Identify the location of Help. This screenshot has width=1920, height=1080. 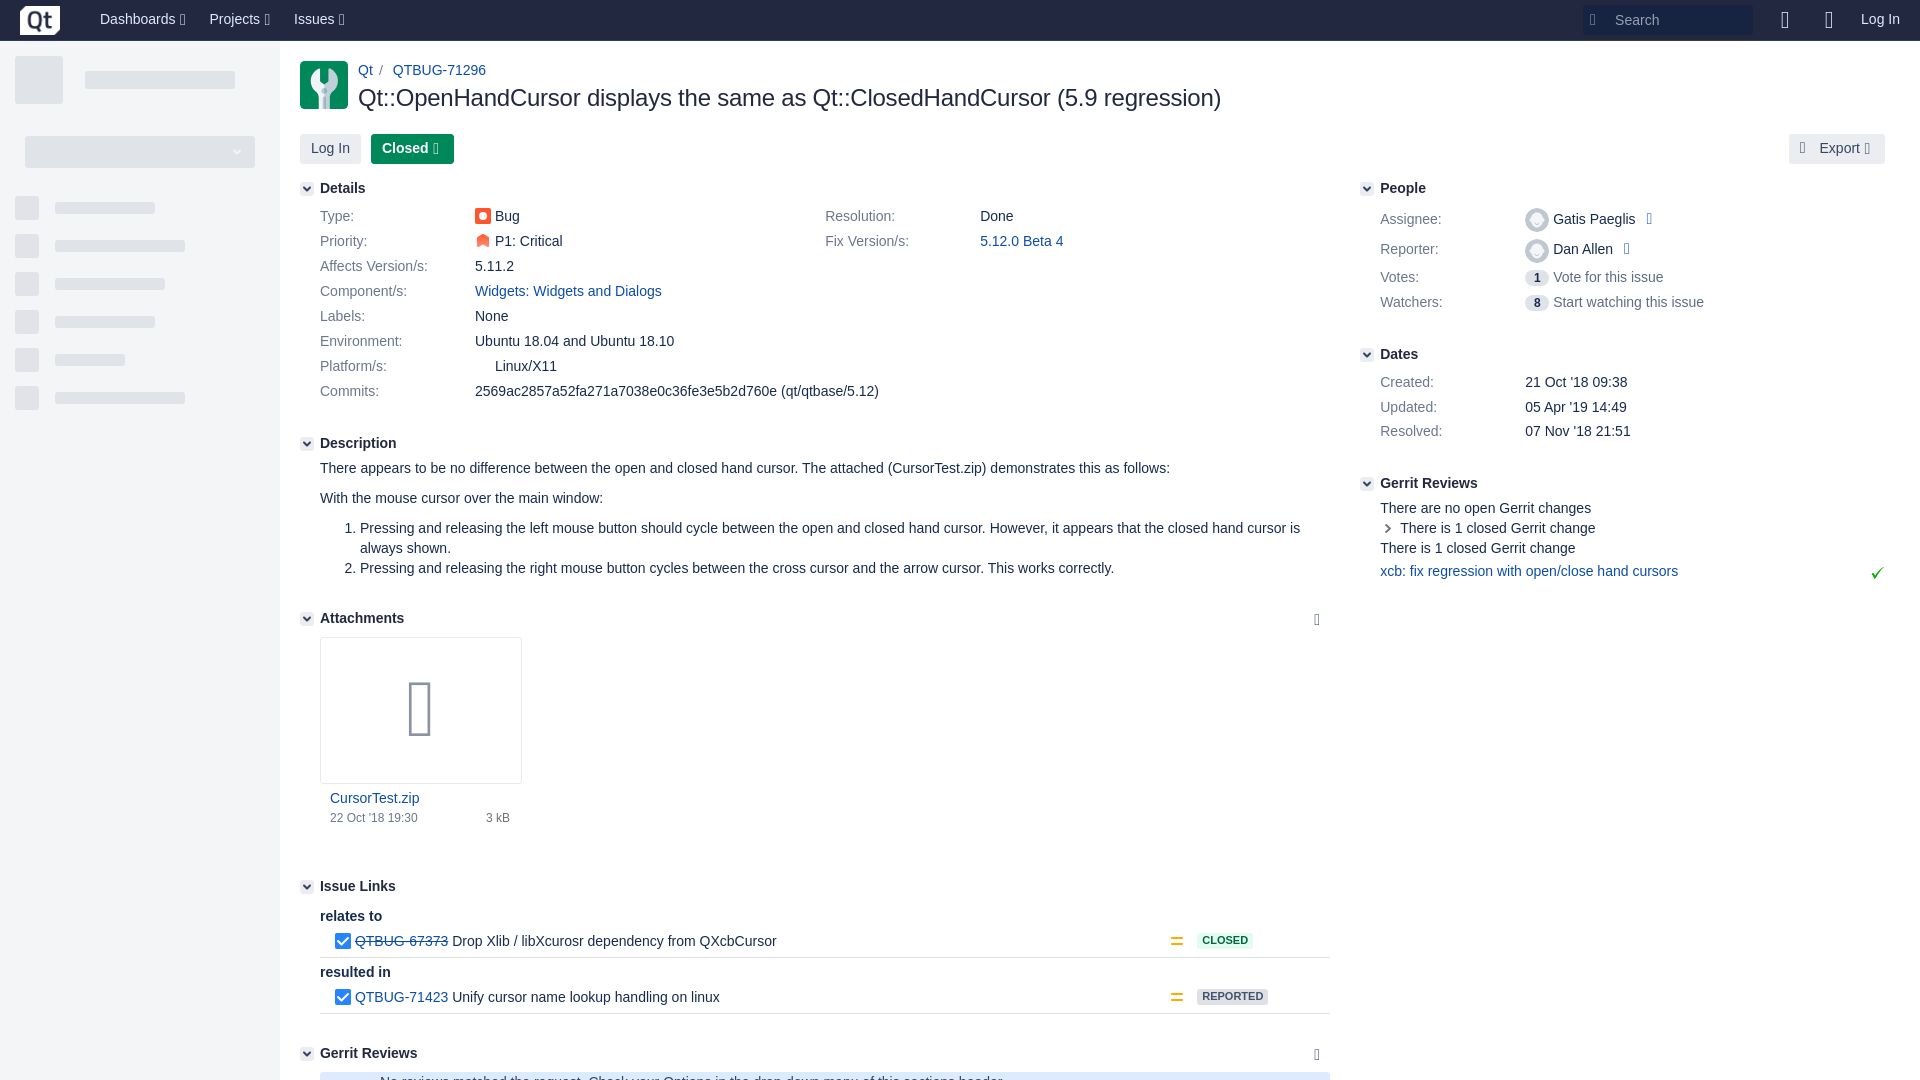
(1828, 20).